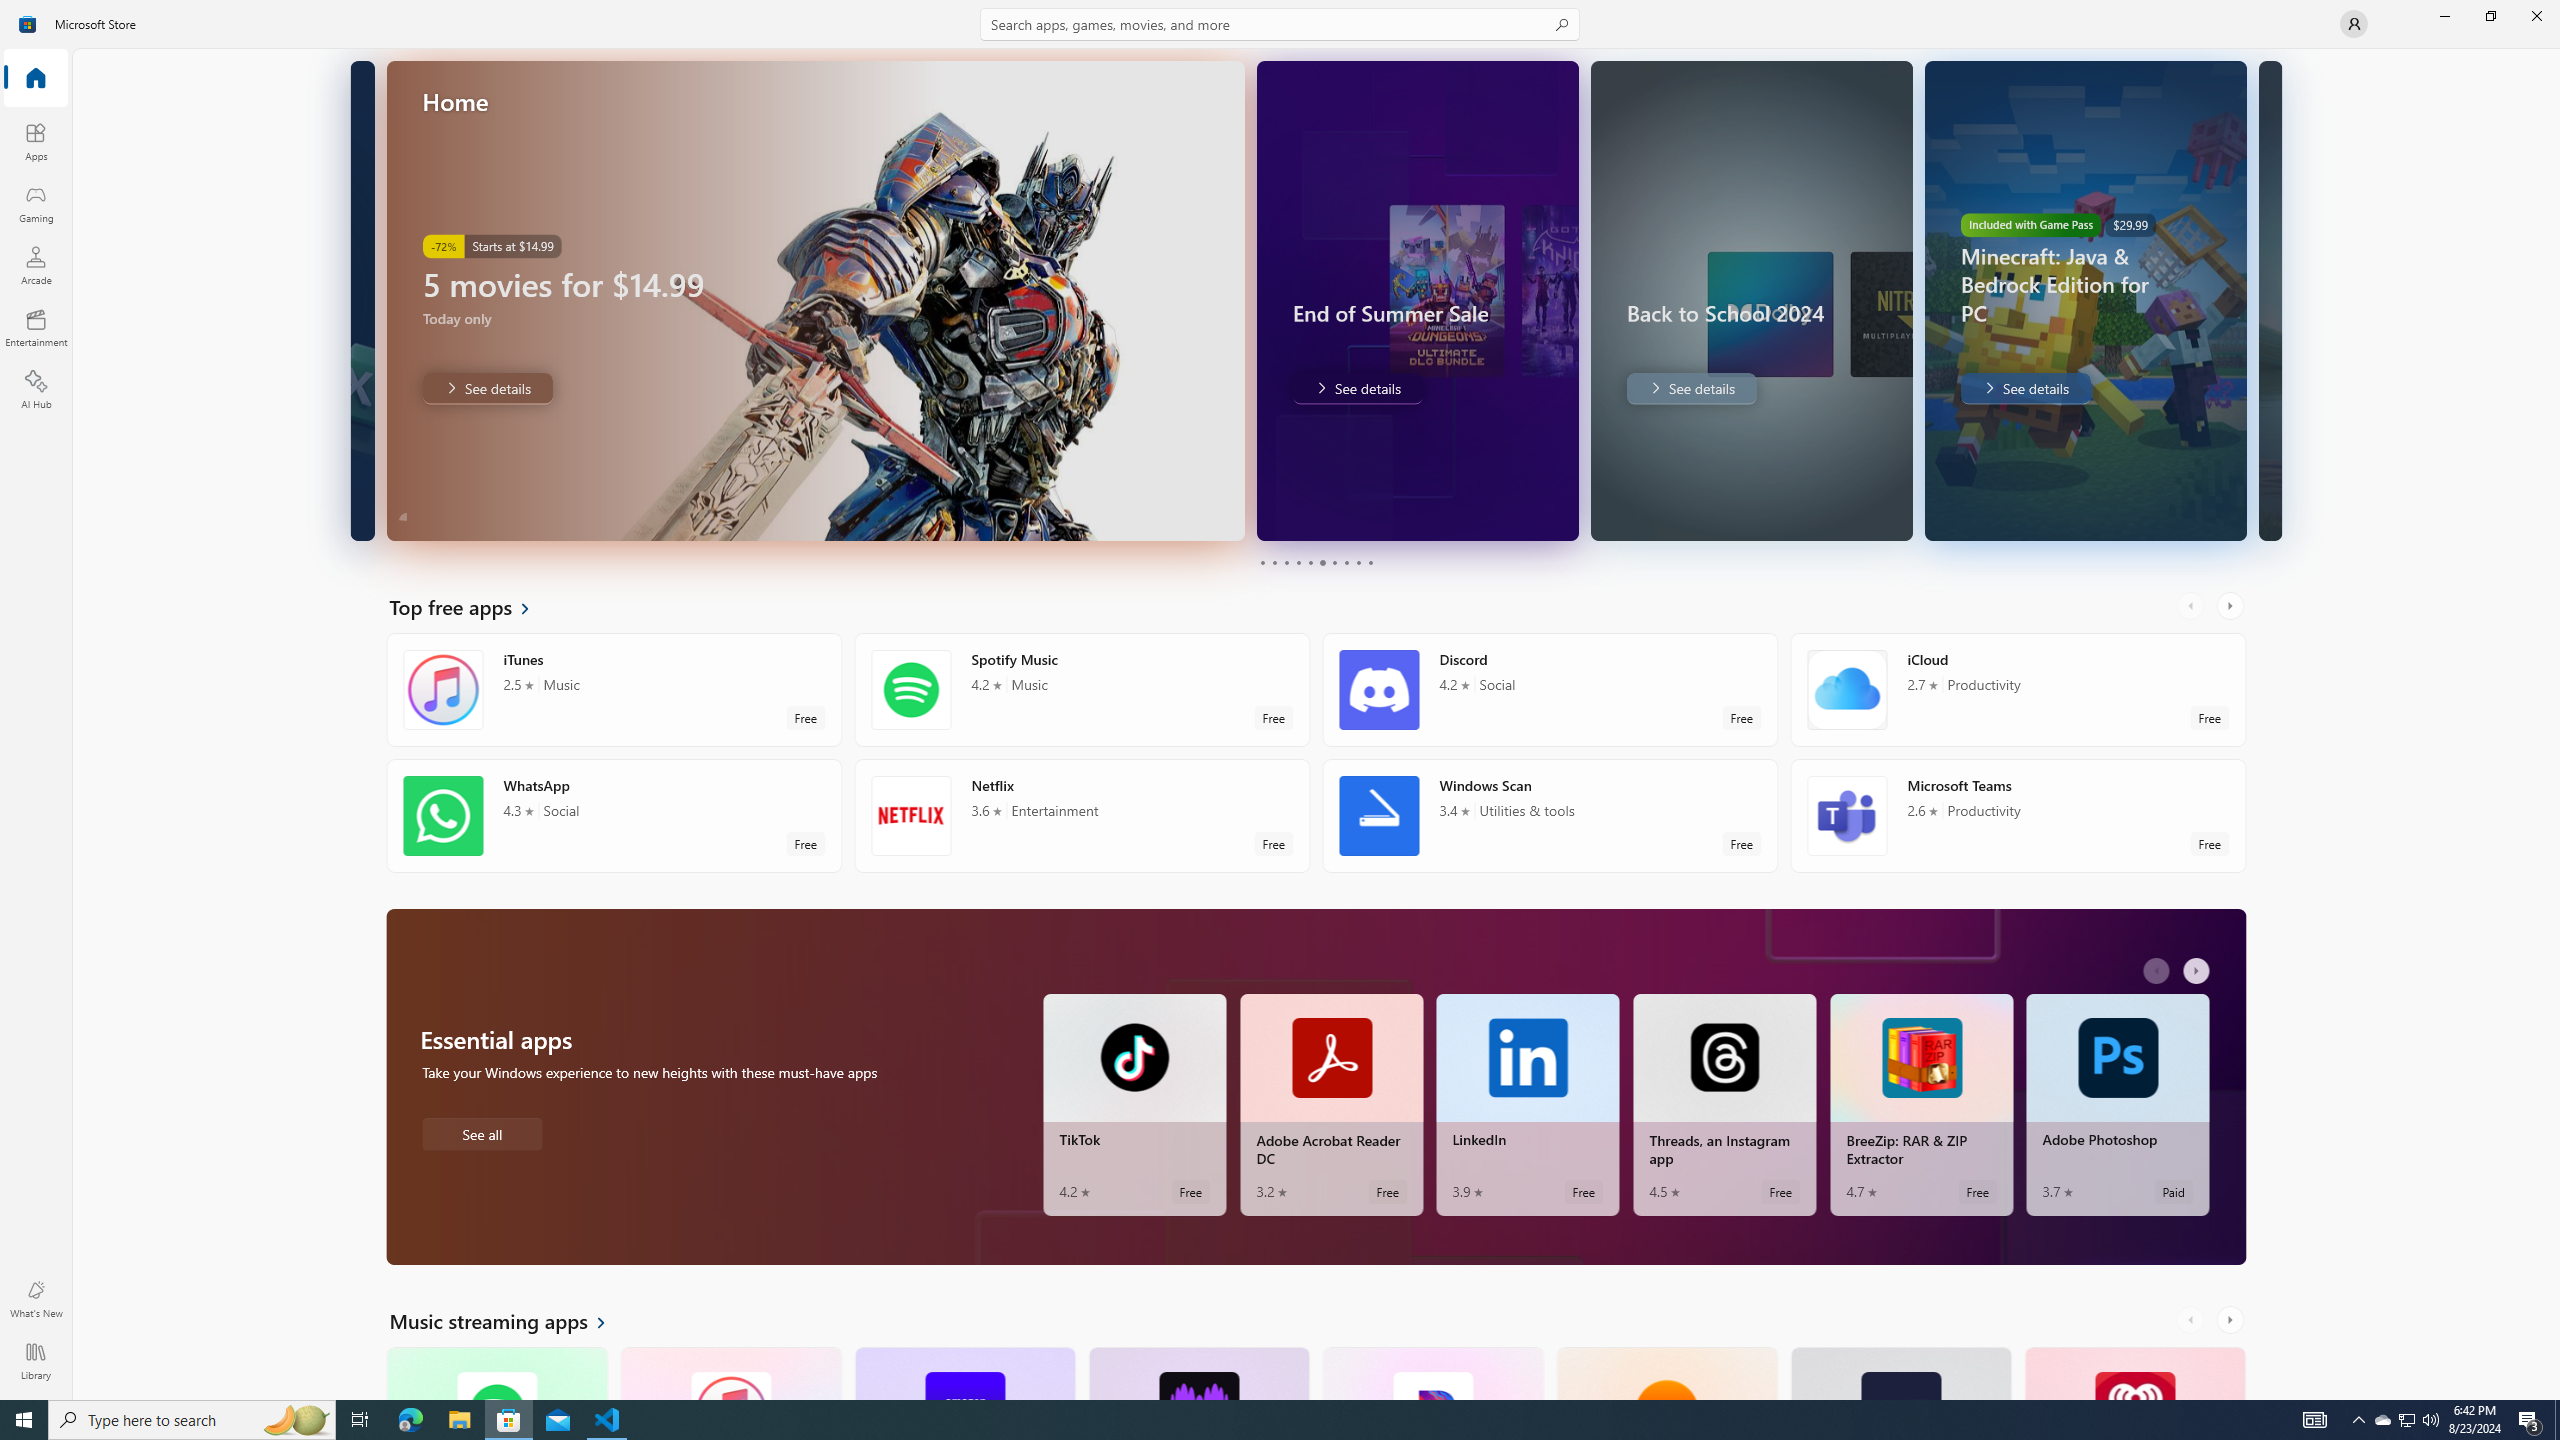  I want to click on Page 8, so click(1344, 562).